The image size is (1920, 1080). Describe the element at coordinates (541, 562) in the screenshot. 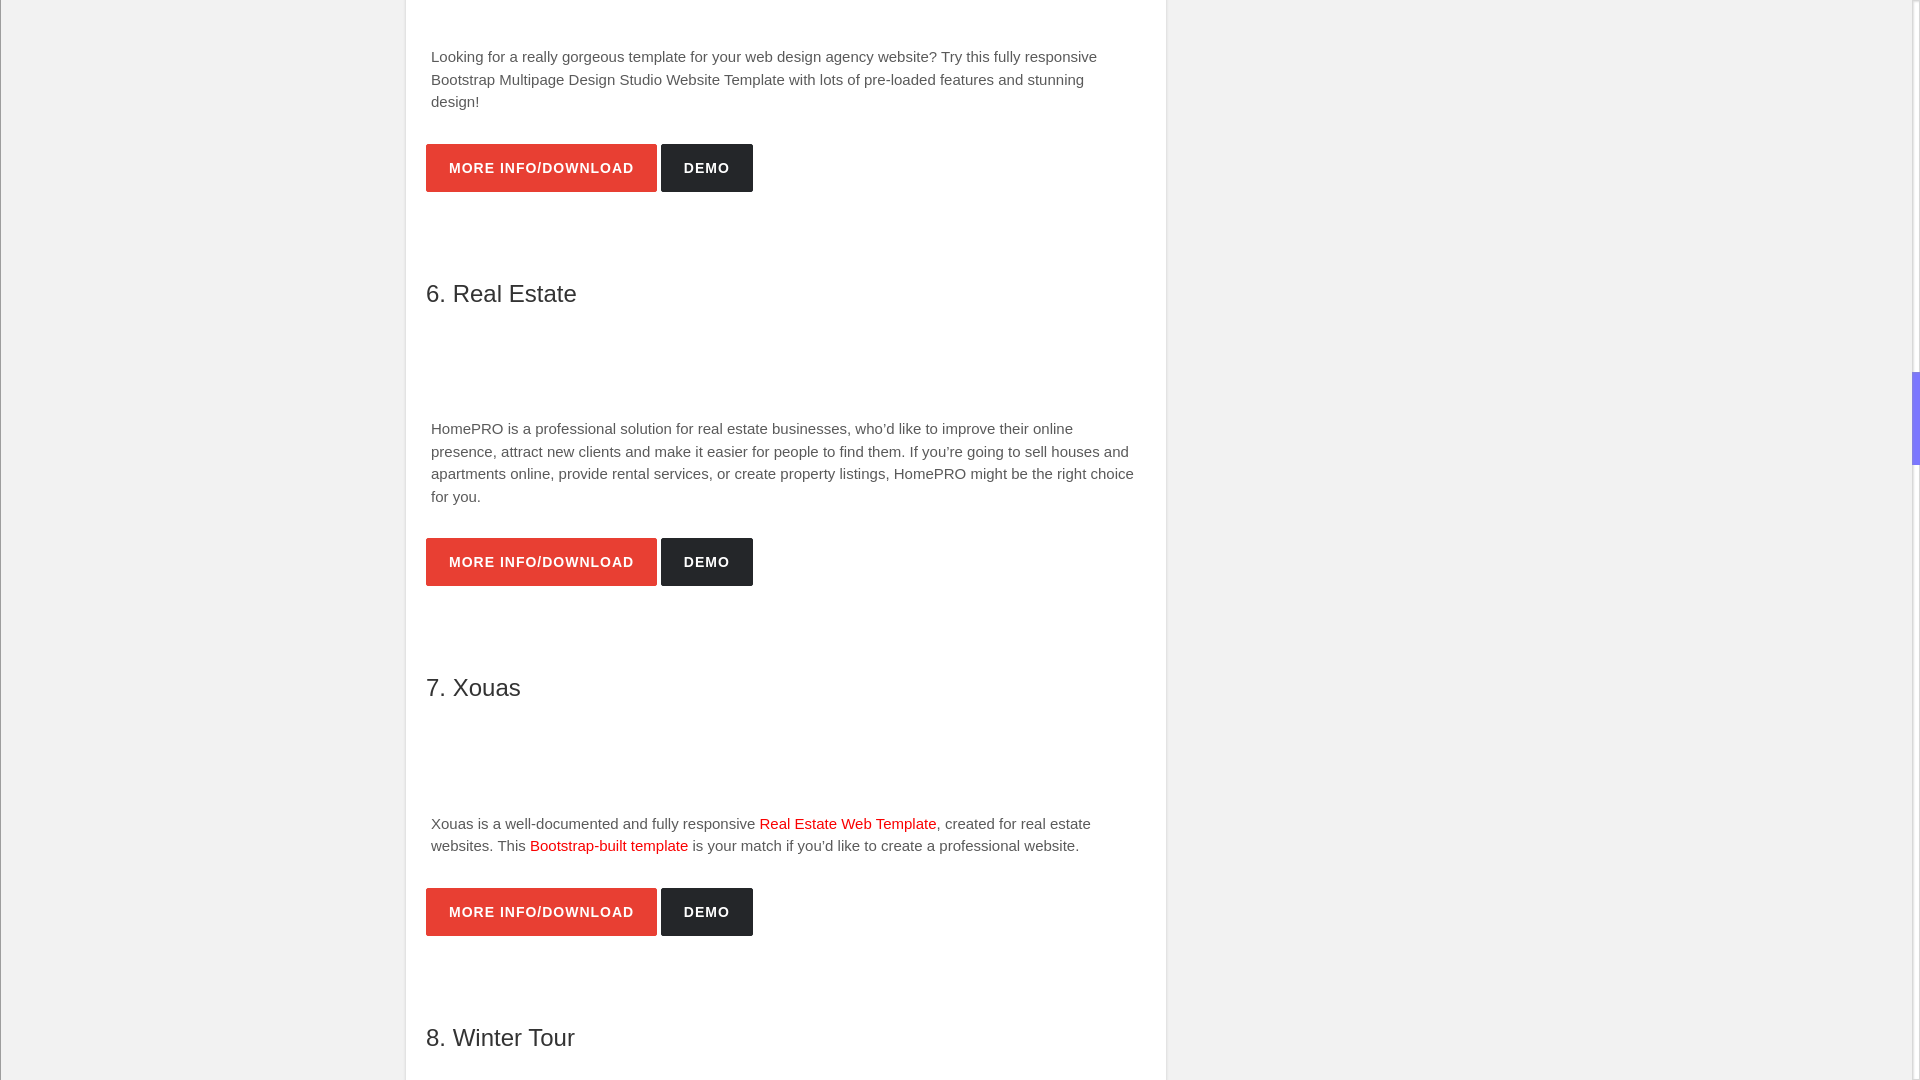

I see `Detail` at that location.